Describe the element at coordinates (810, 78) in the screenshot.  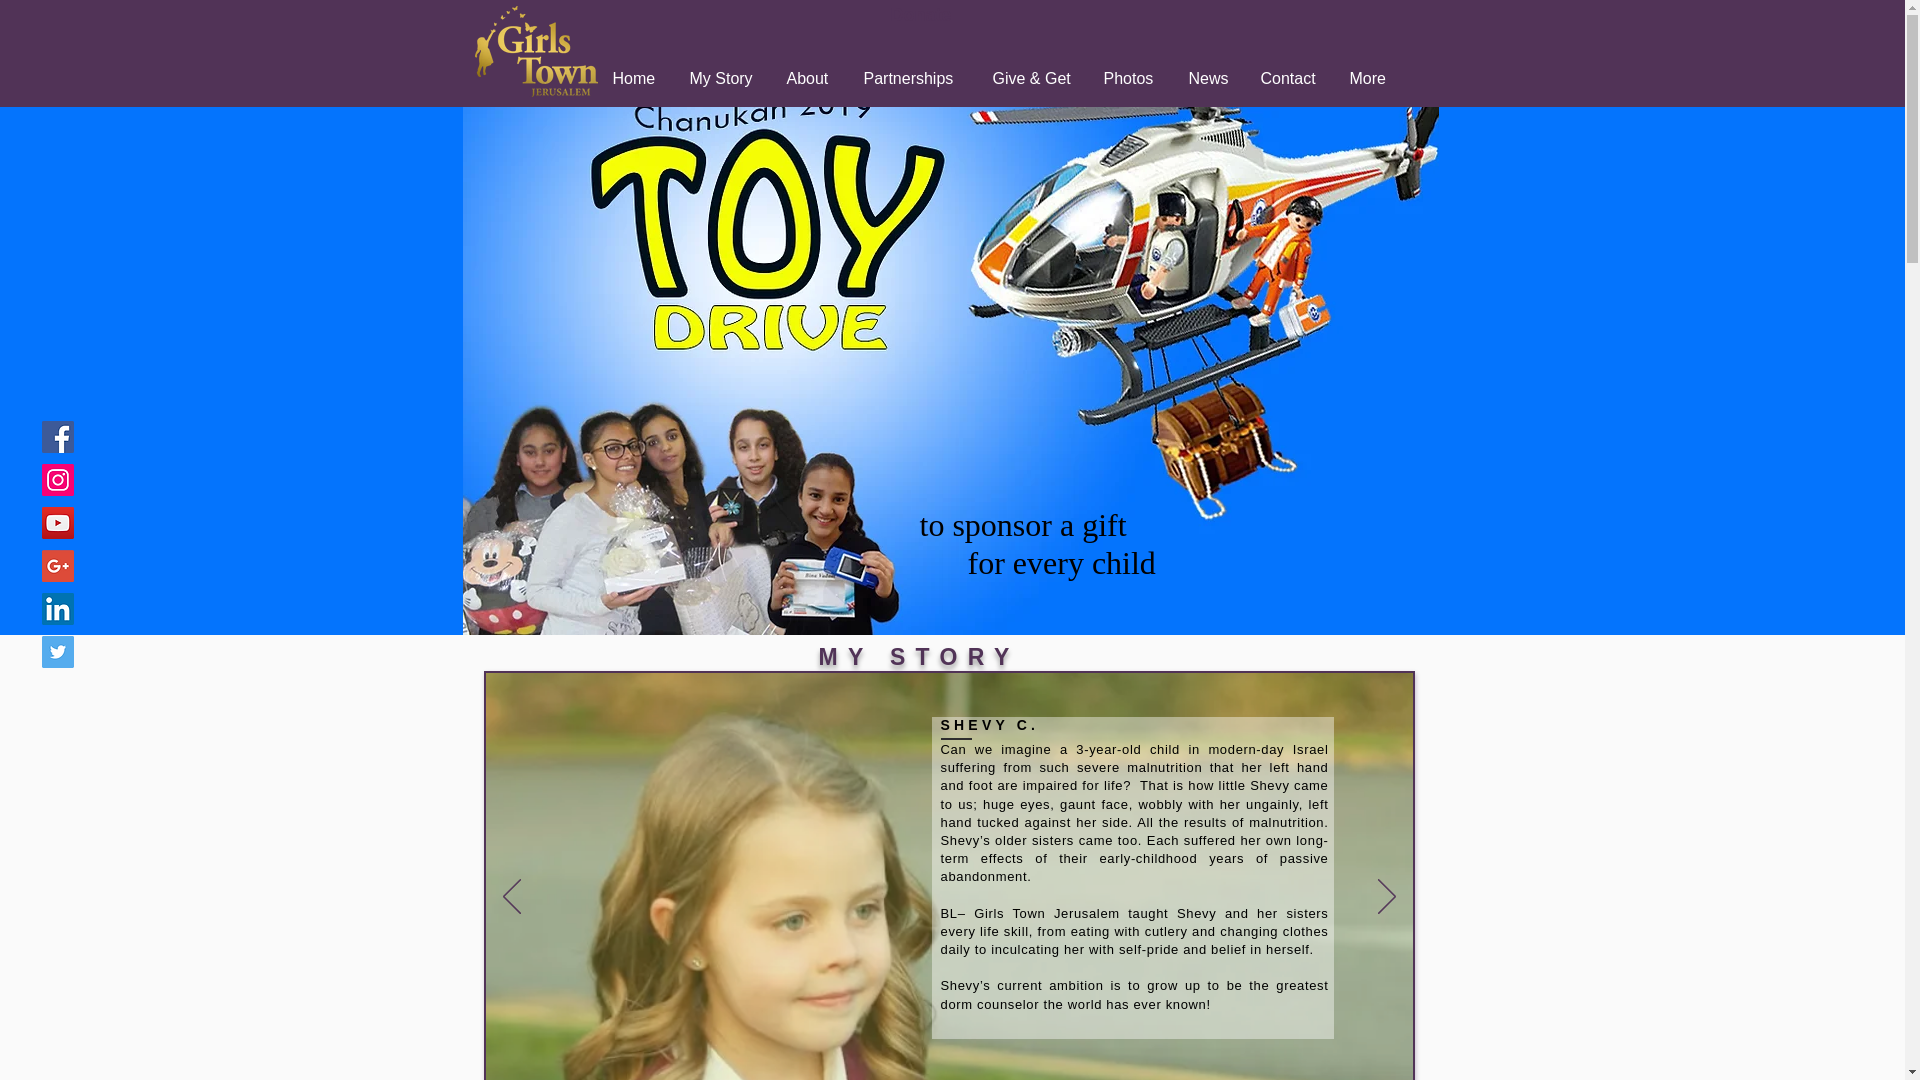
I see `About` at that location.